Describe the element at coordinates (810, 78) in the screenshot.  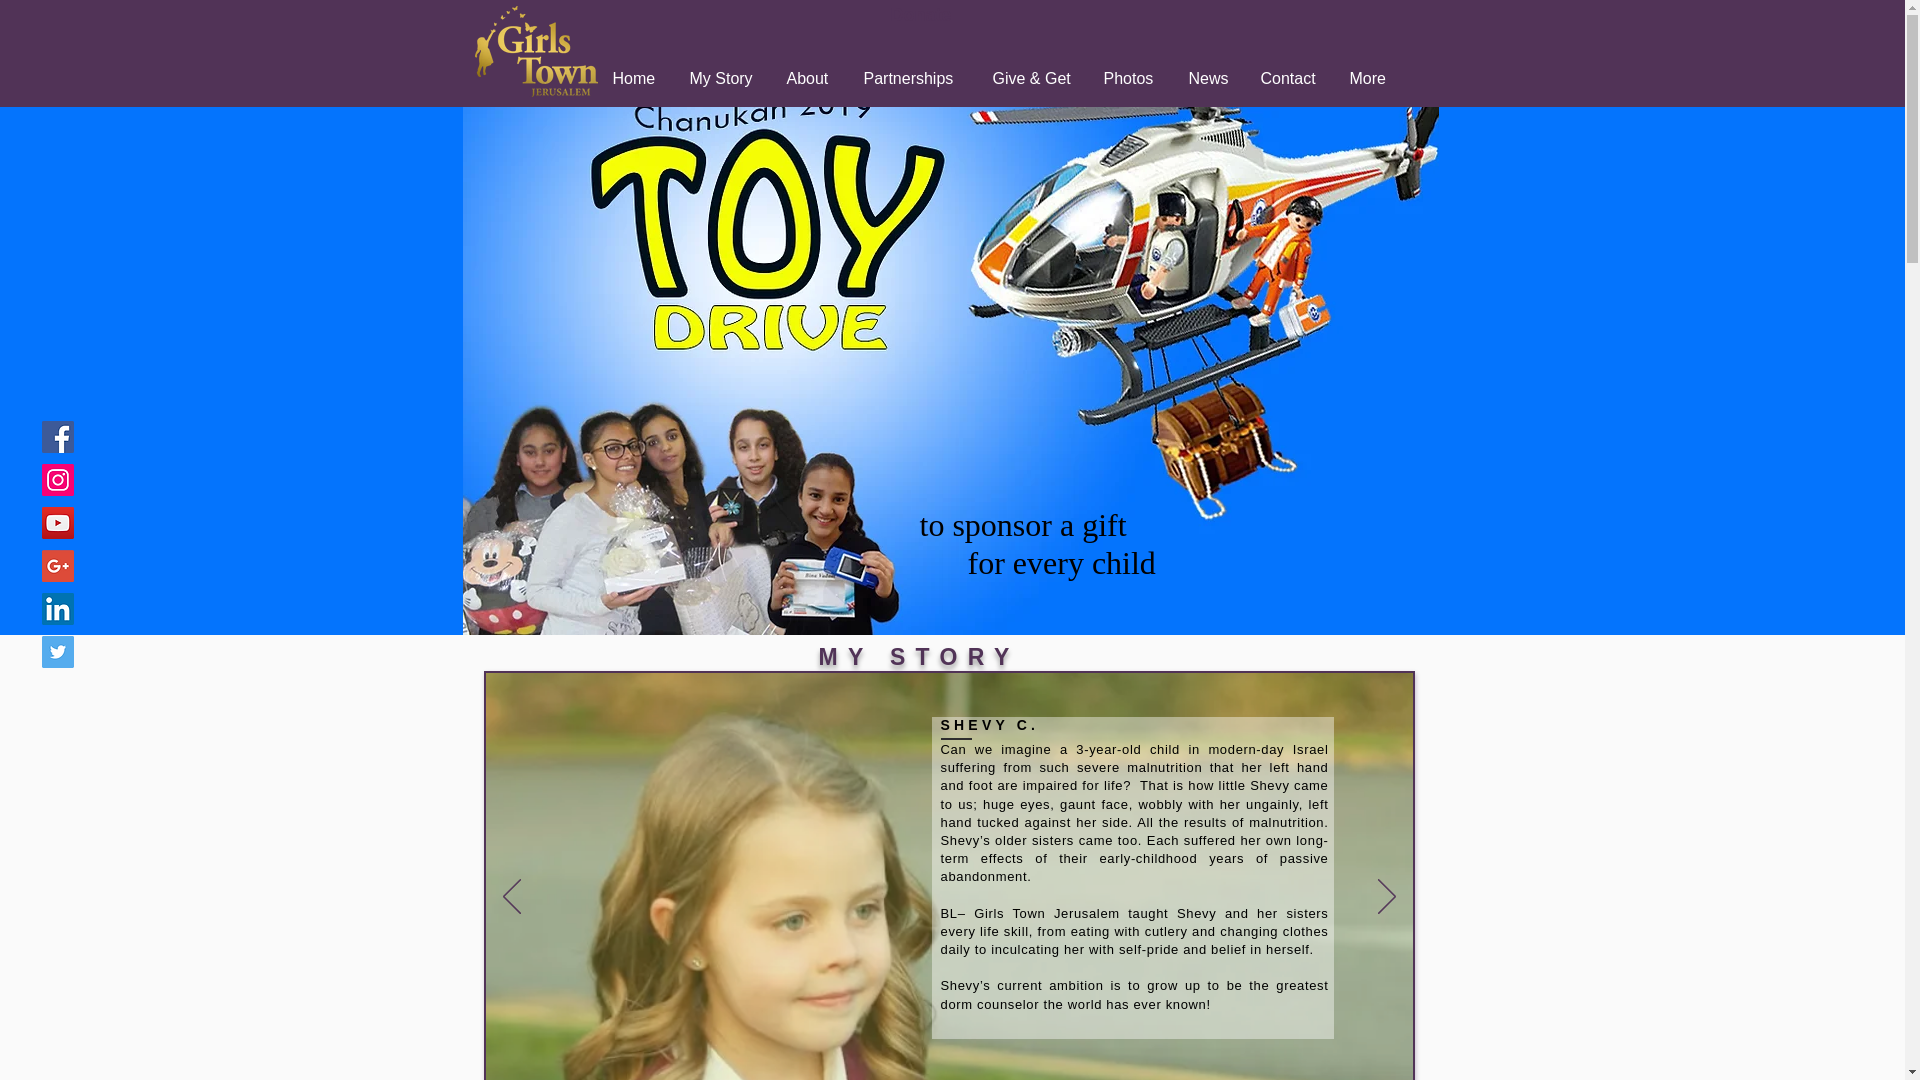
I see `About` at that location.